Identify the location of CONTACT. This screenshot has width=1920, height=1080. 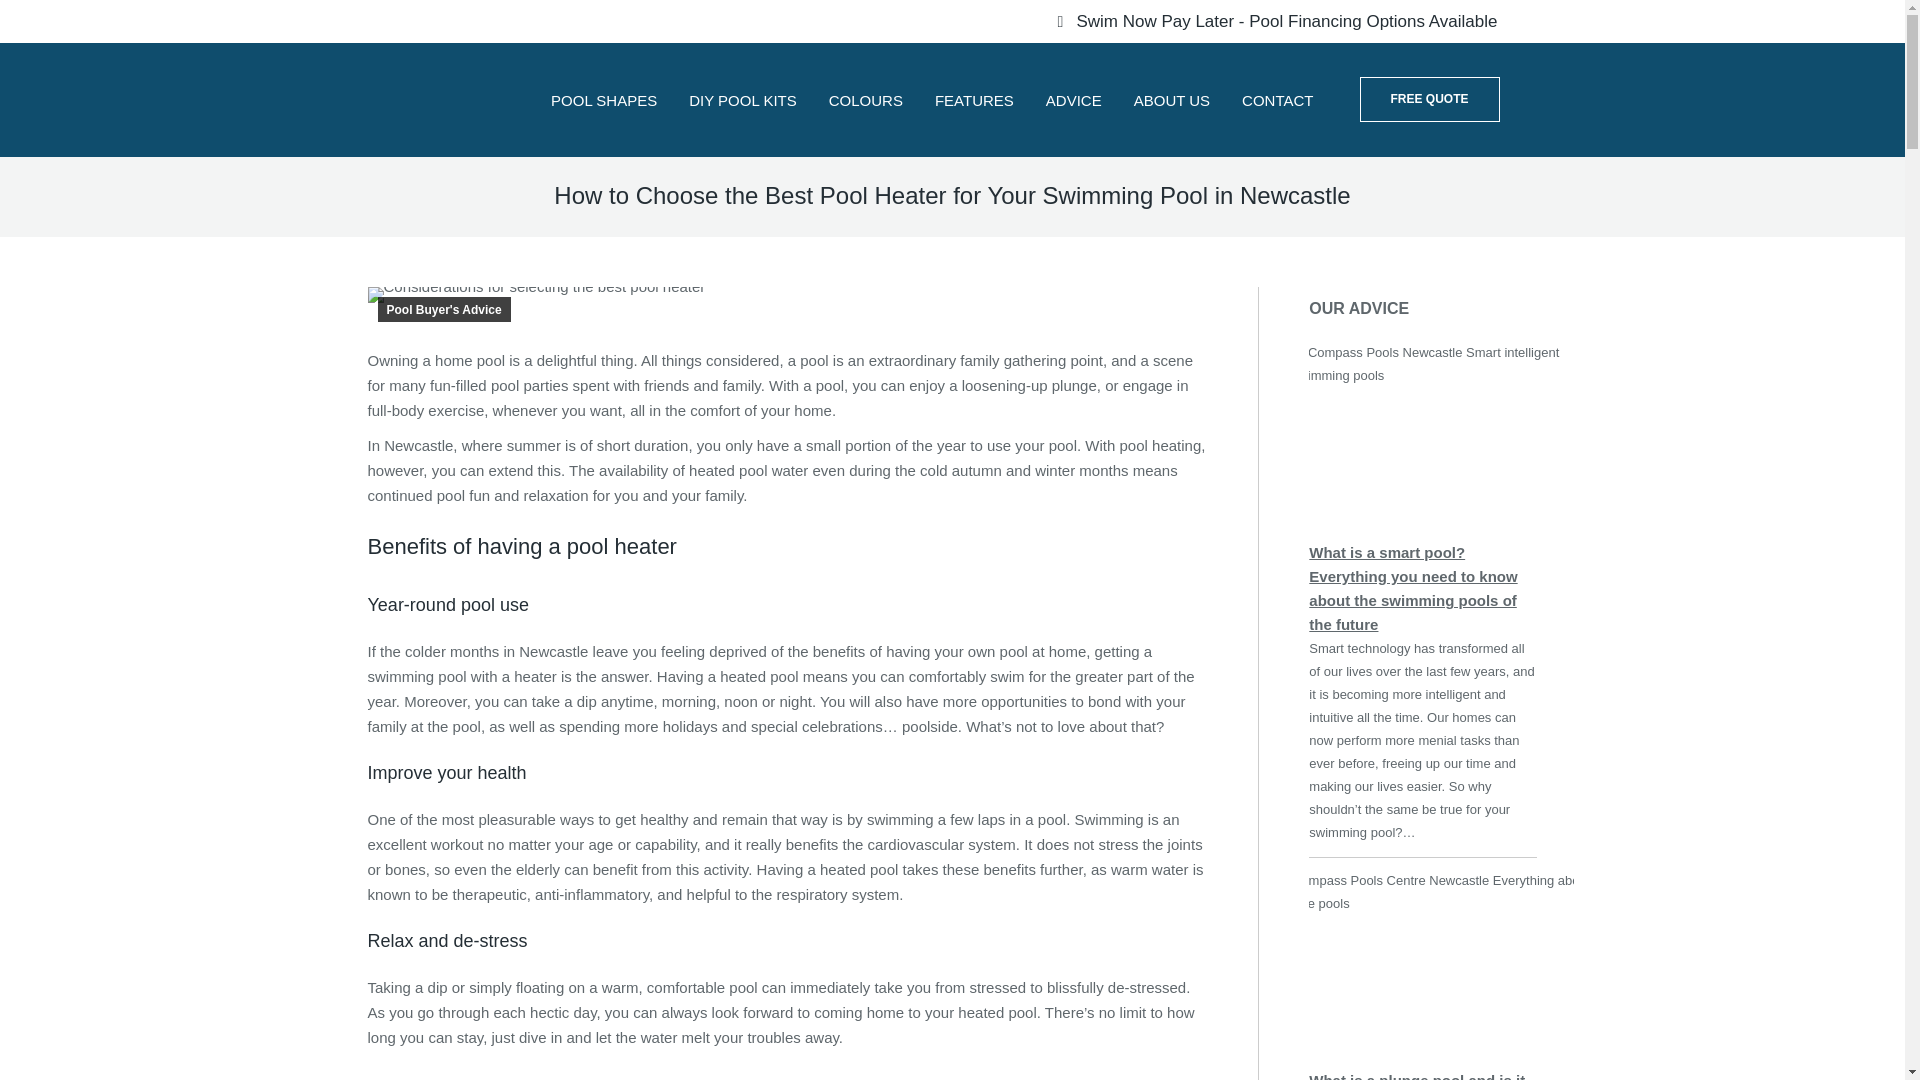
(1277, 100).